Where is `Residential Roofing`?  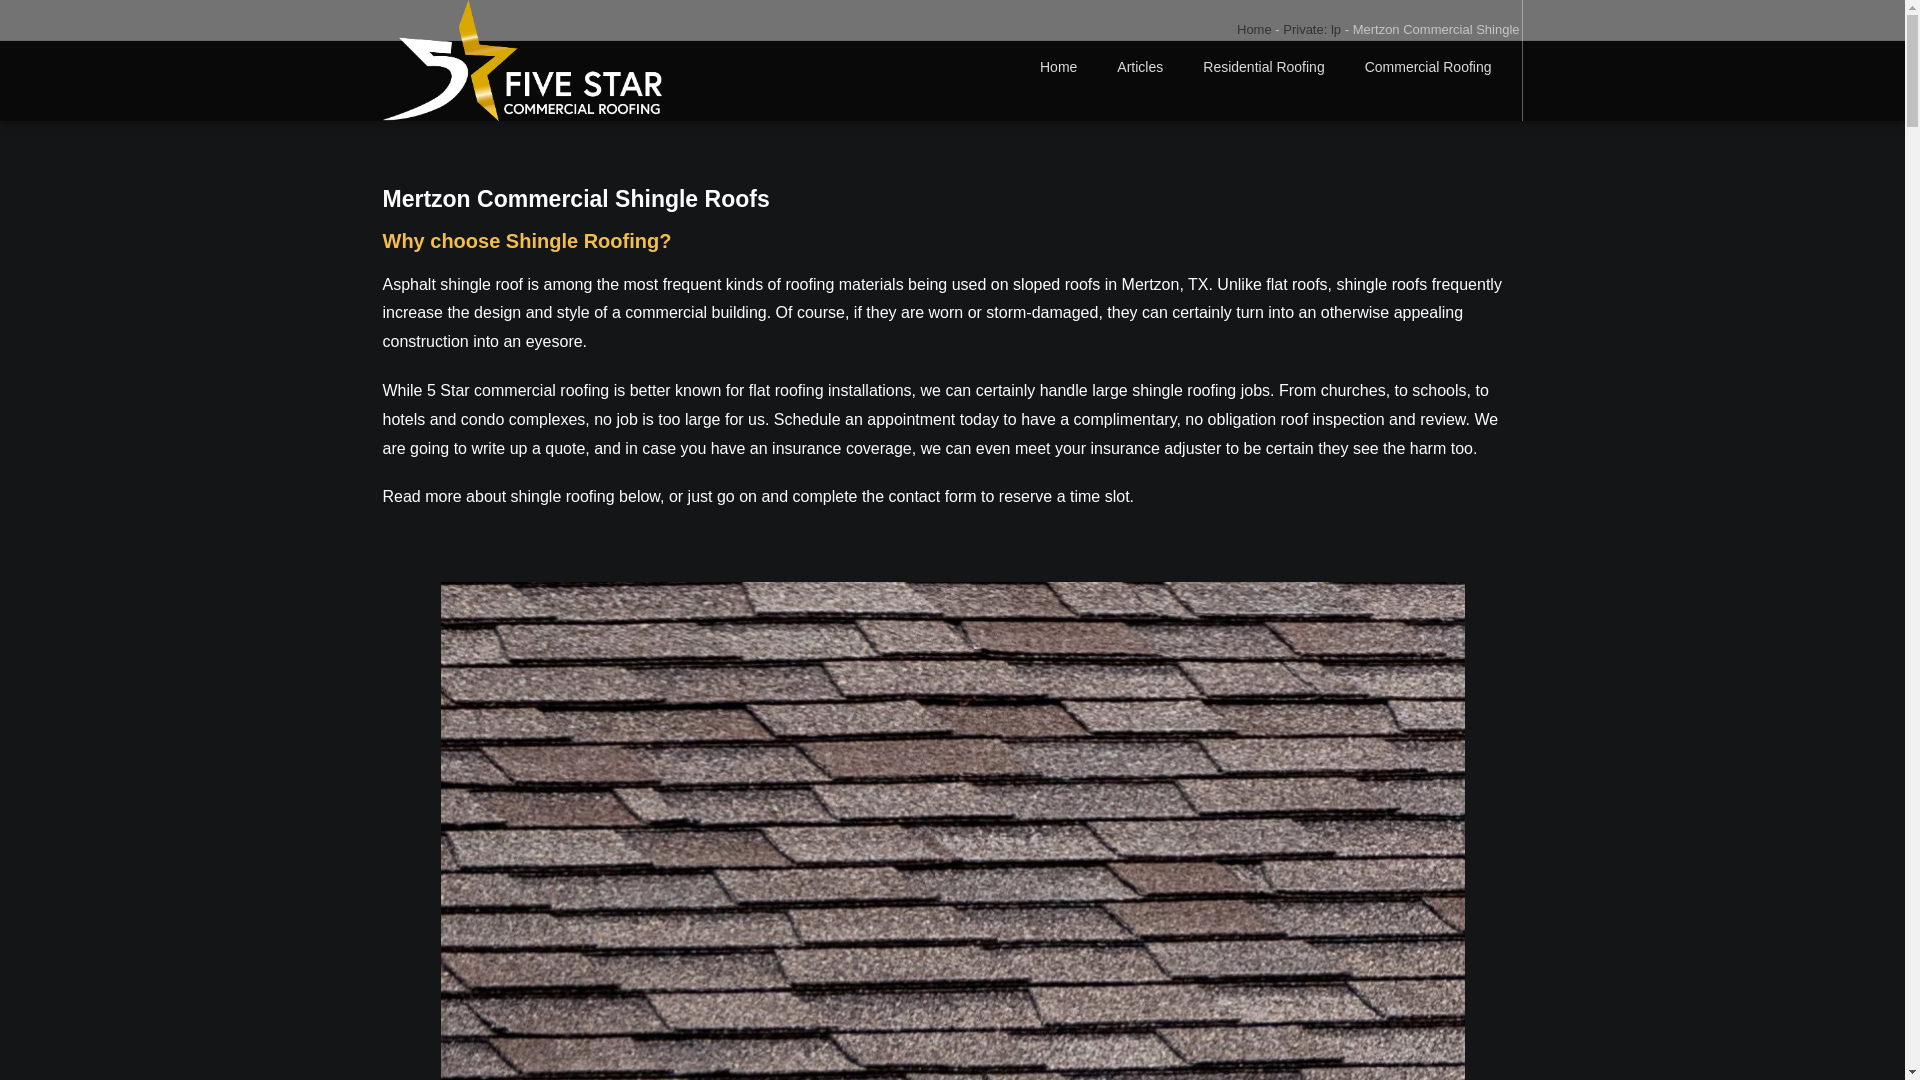 Residential Roofing is located at coordinates (1263, 66).